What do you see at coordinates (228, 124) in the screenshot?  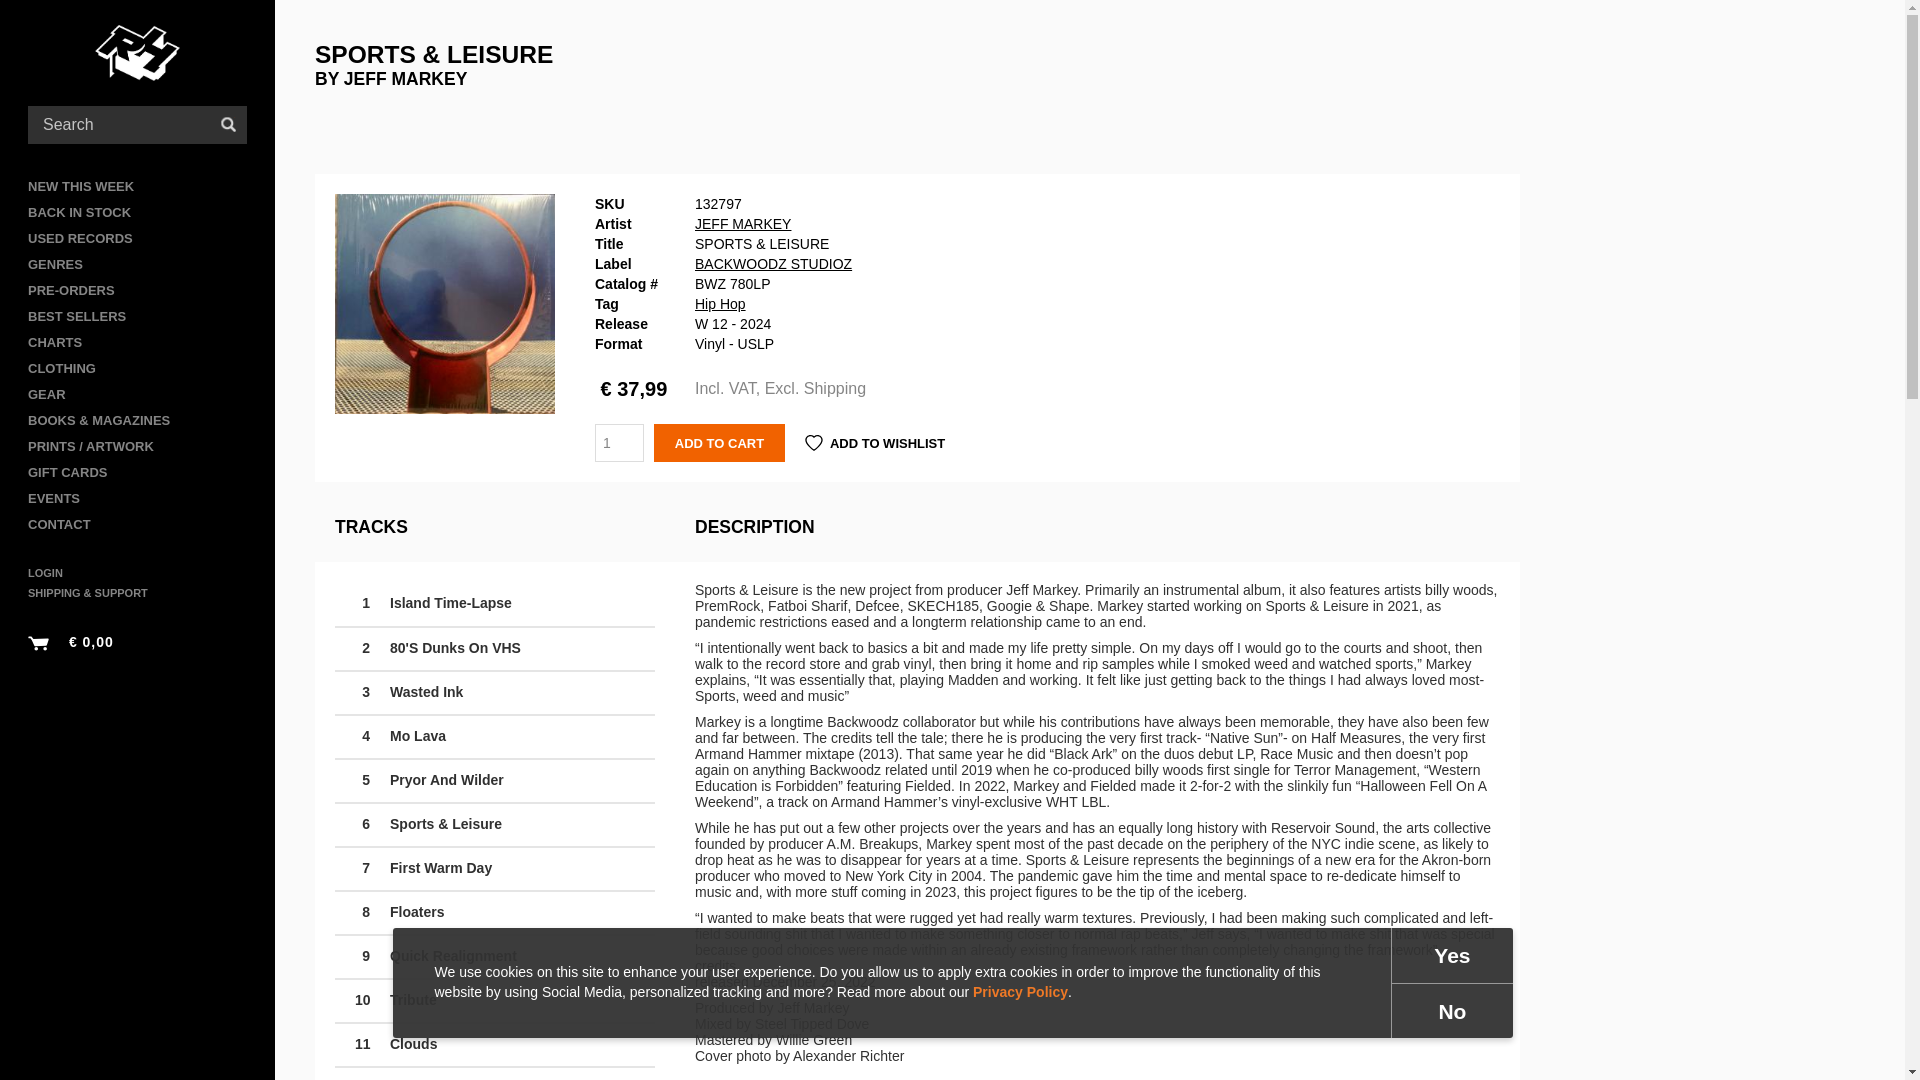 I see `SEARCH` at bounding box center [228, 124].